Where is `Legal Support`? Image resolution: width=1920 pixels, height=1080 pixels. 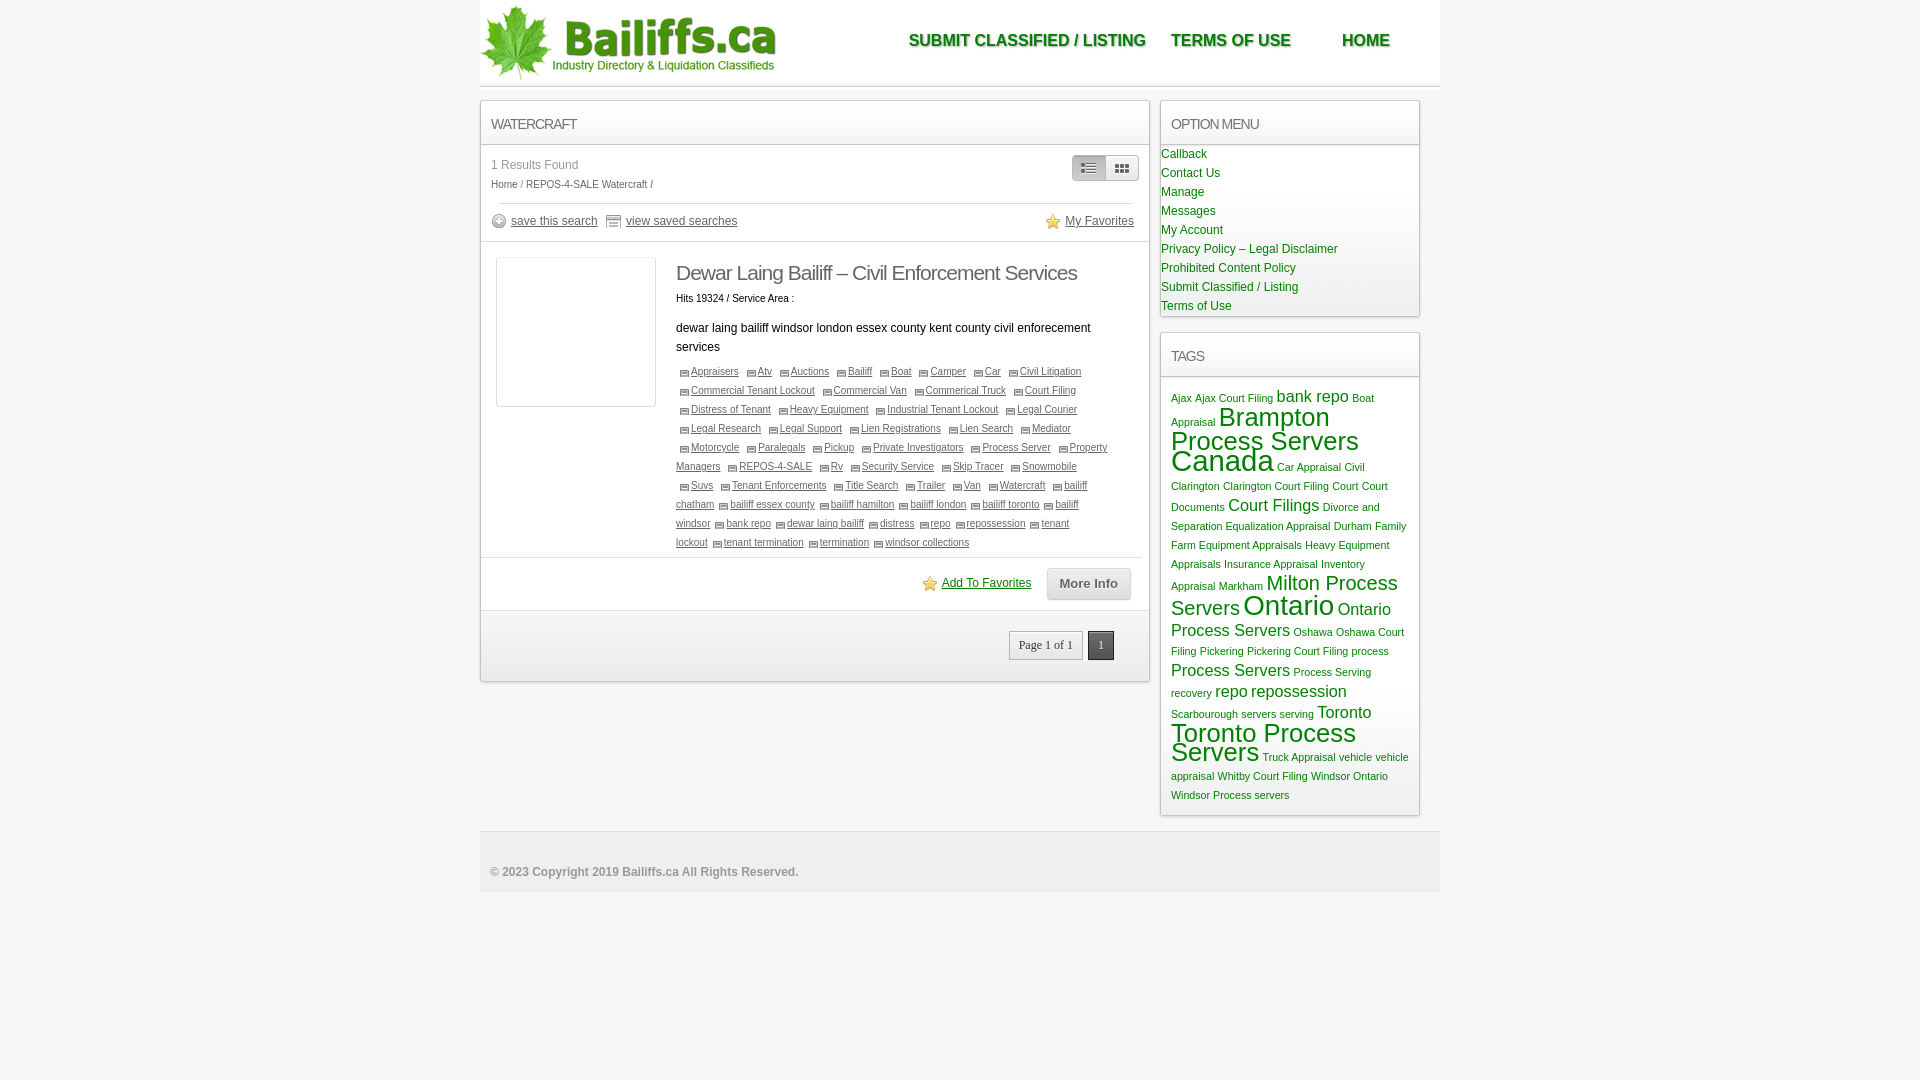
Legal Support is located at coordinates (804, 428).